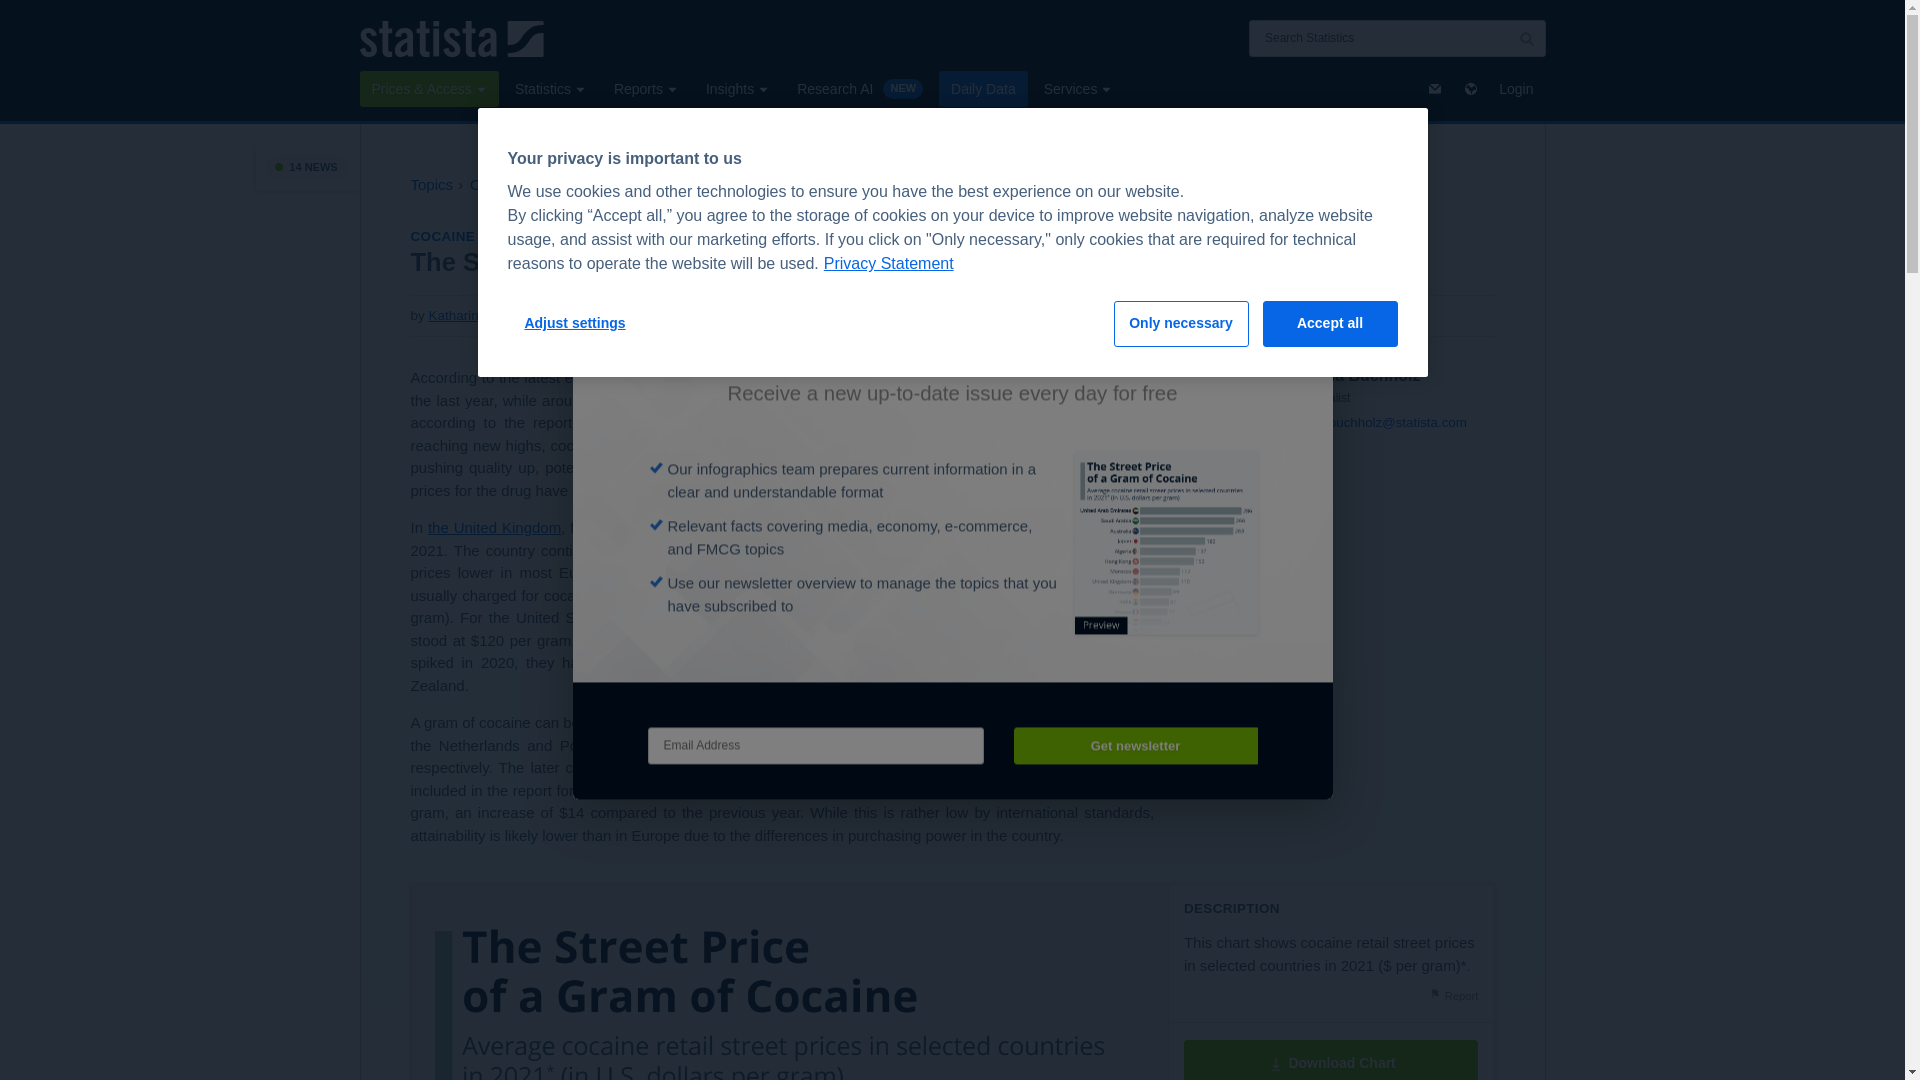  I want to click on June 27th, 2023, so click(598, 316).